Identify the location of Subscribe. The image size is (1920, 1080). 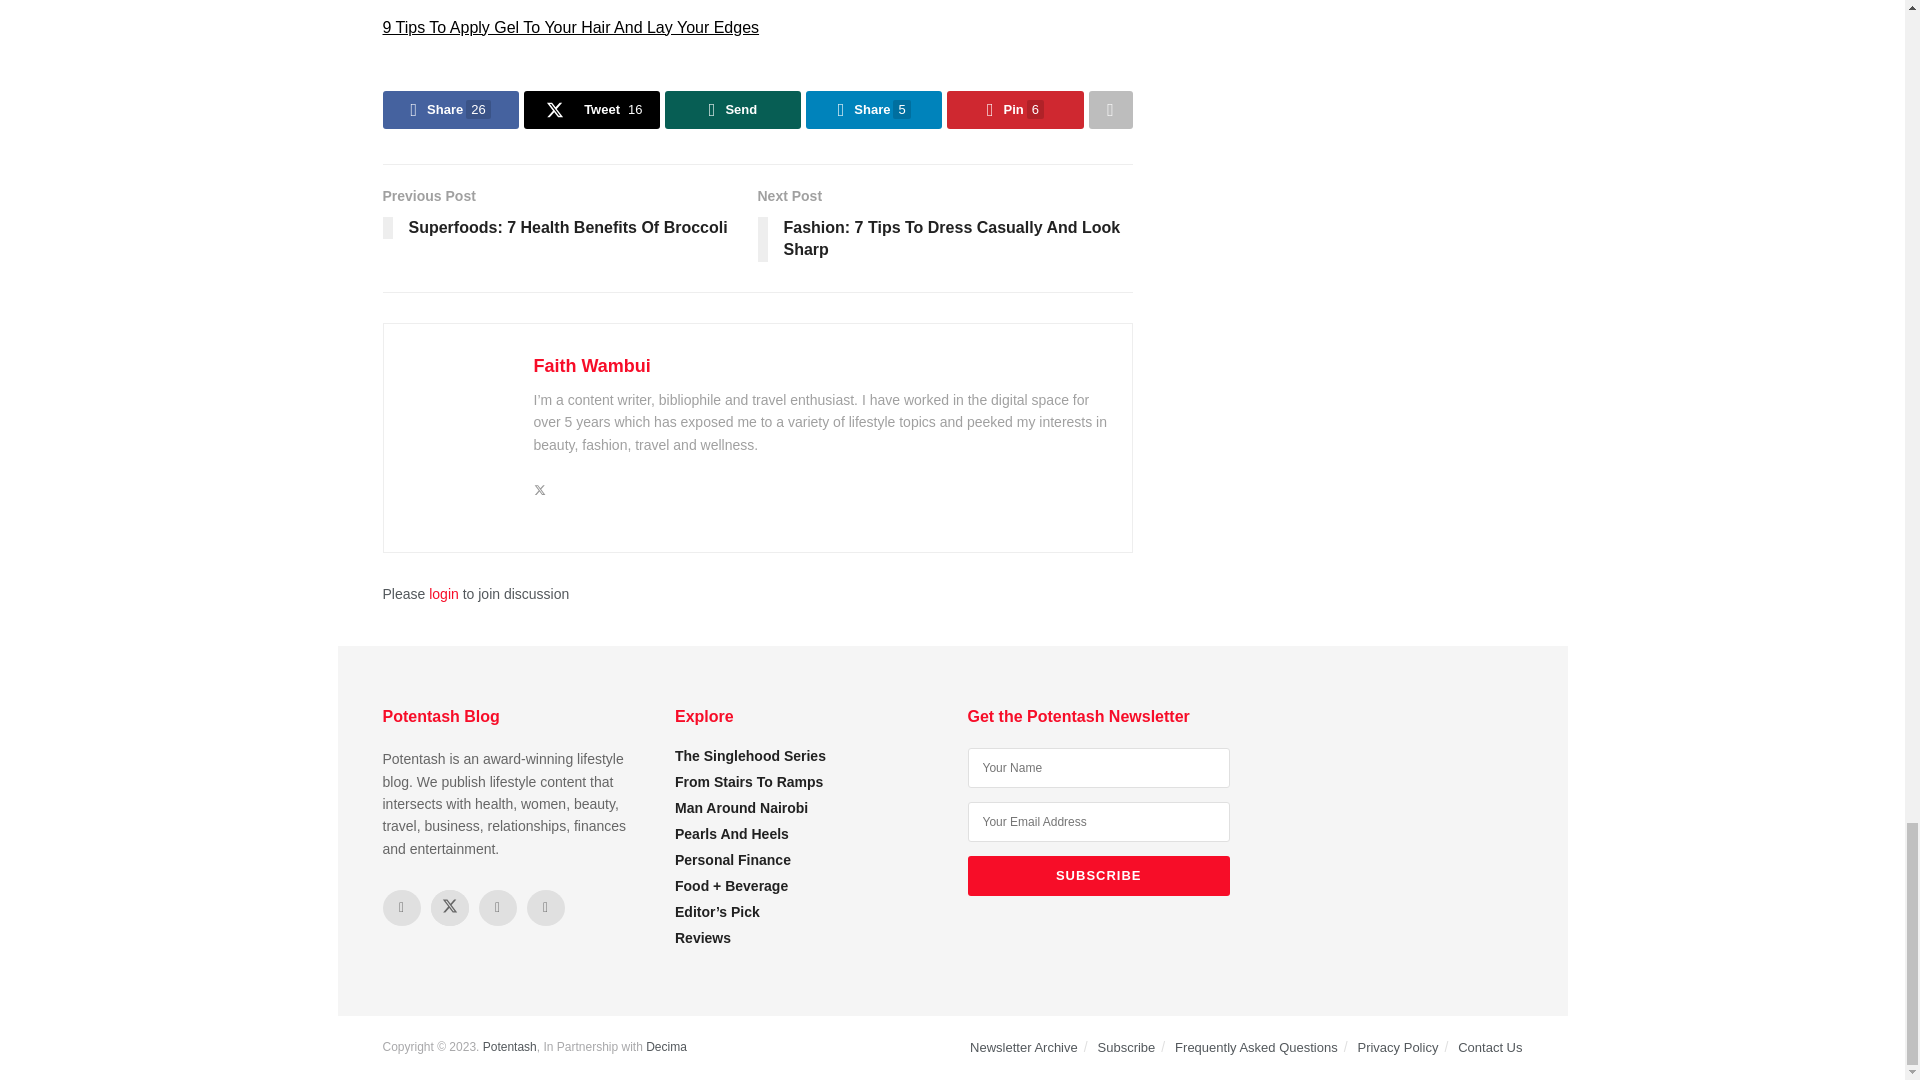
(1098, 876).